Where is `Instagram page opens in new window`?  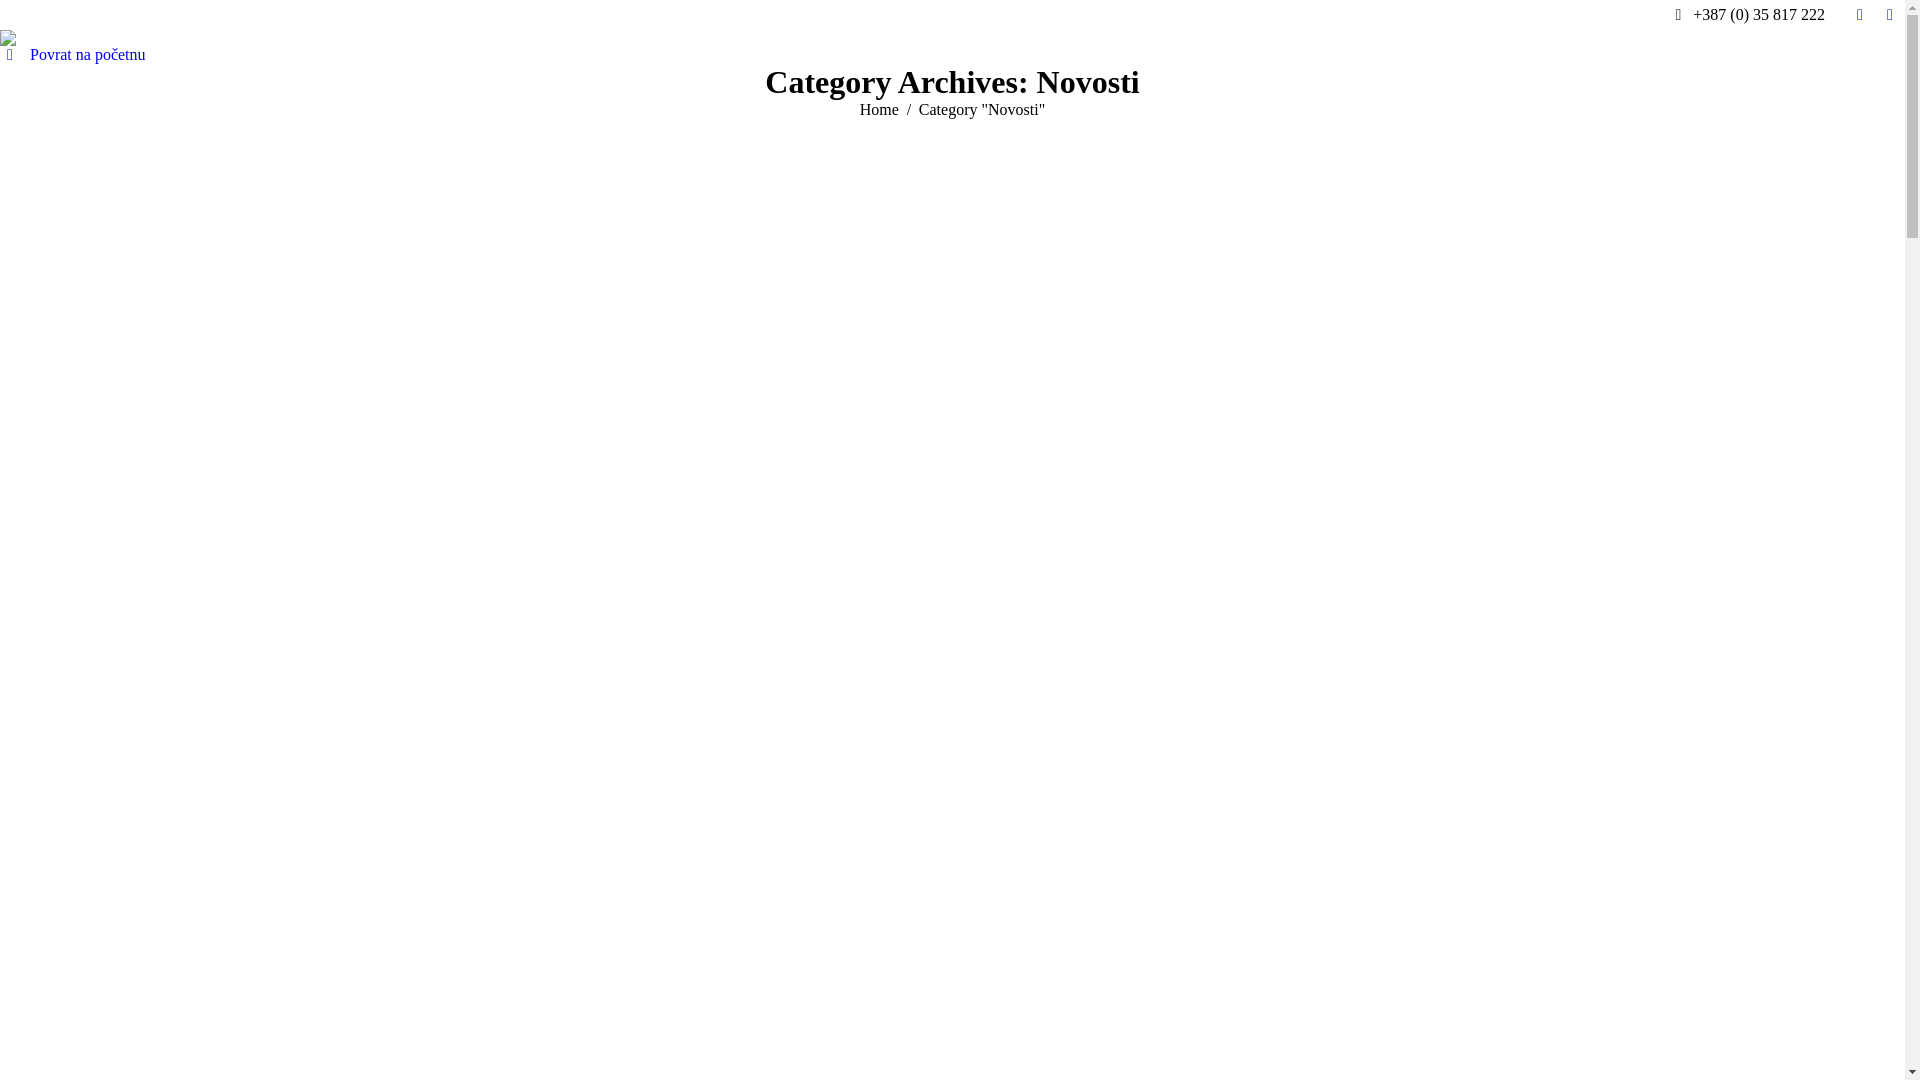 Instagram page opens in new window is located at coordinates (1890, 15).